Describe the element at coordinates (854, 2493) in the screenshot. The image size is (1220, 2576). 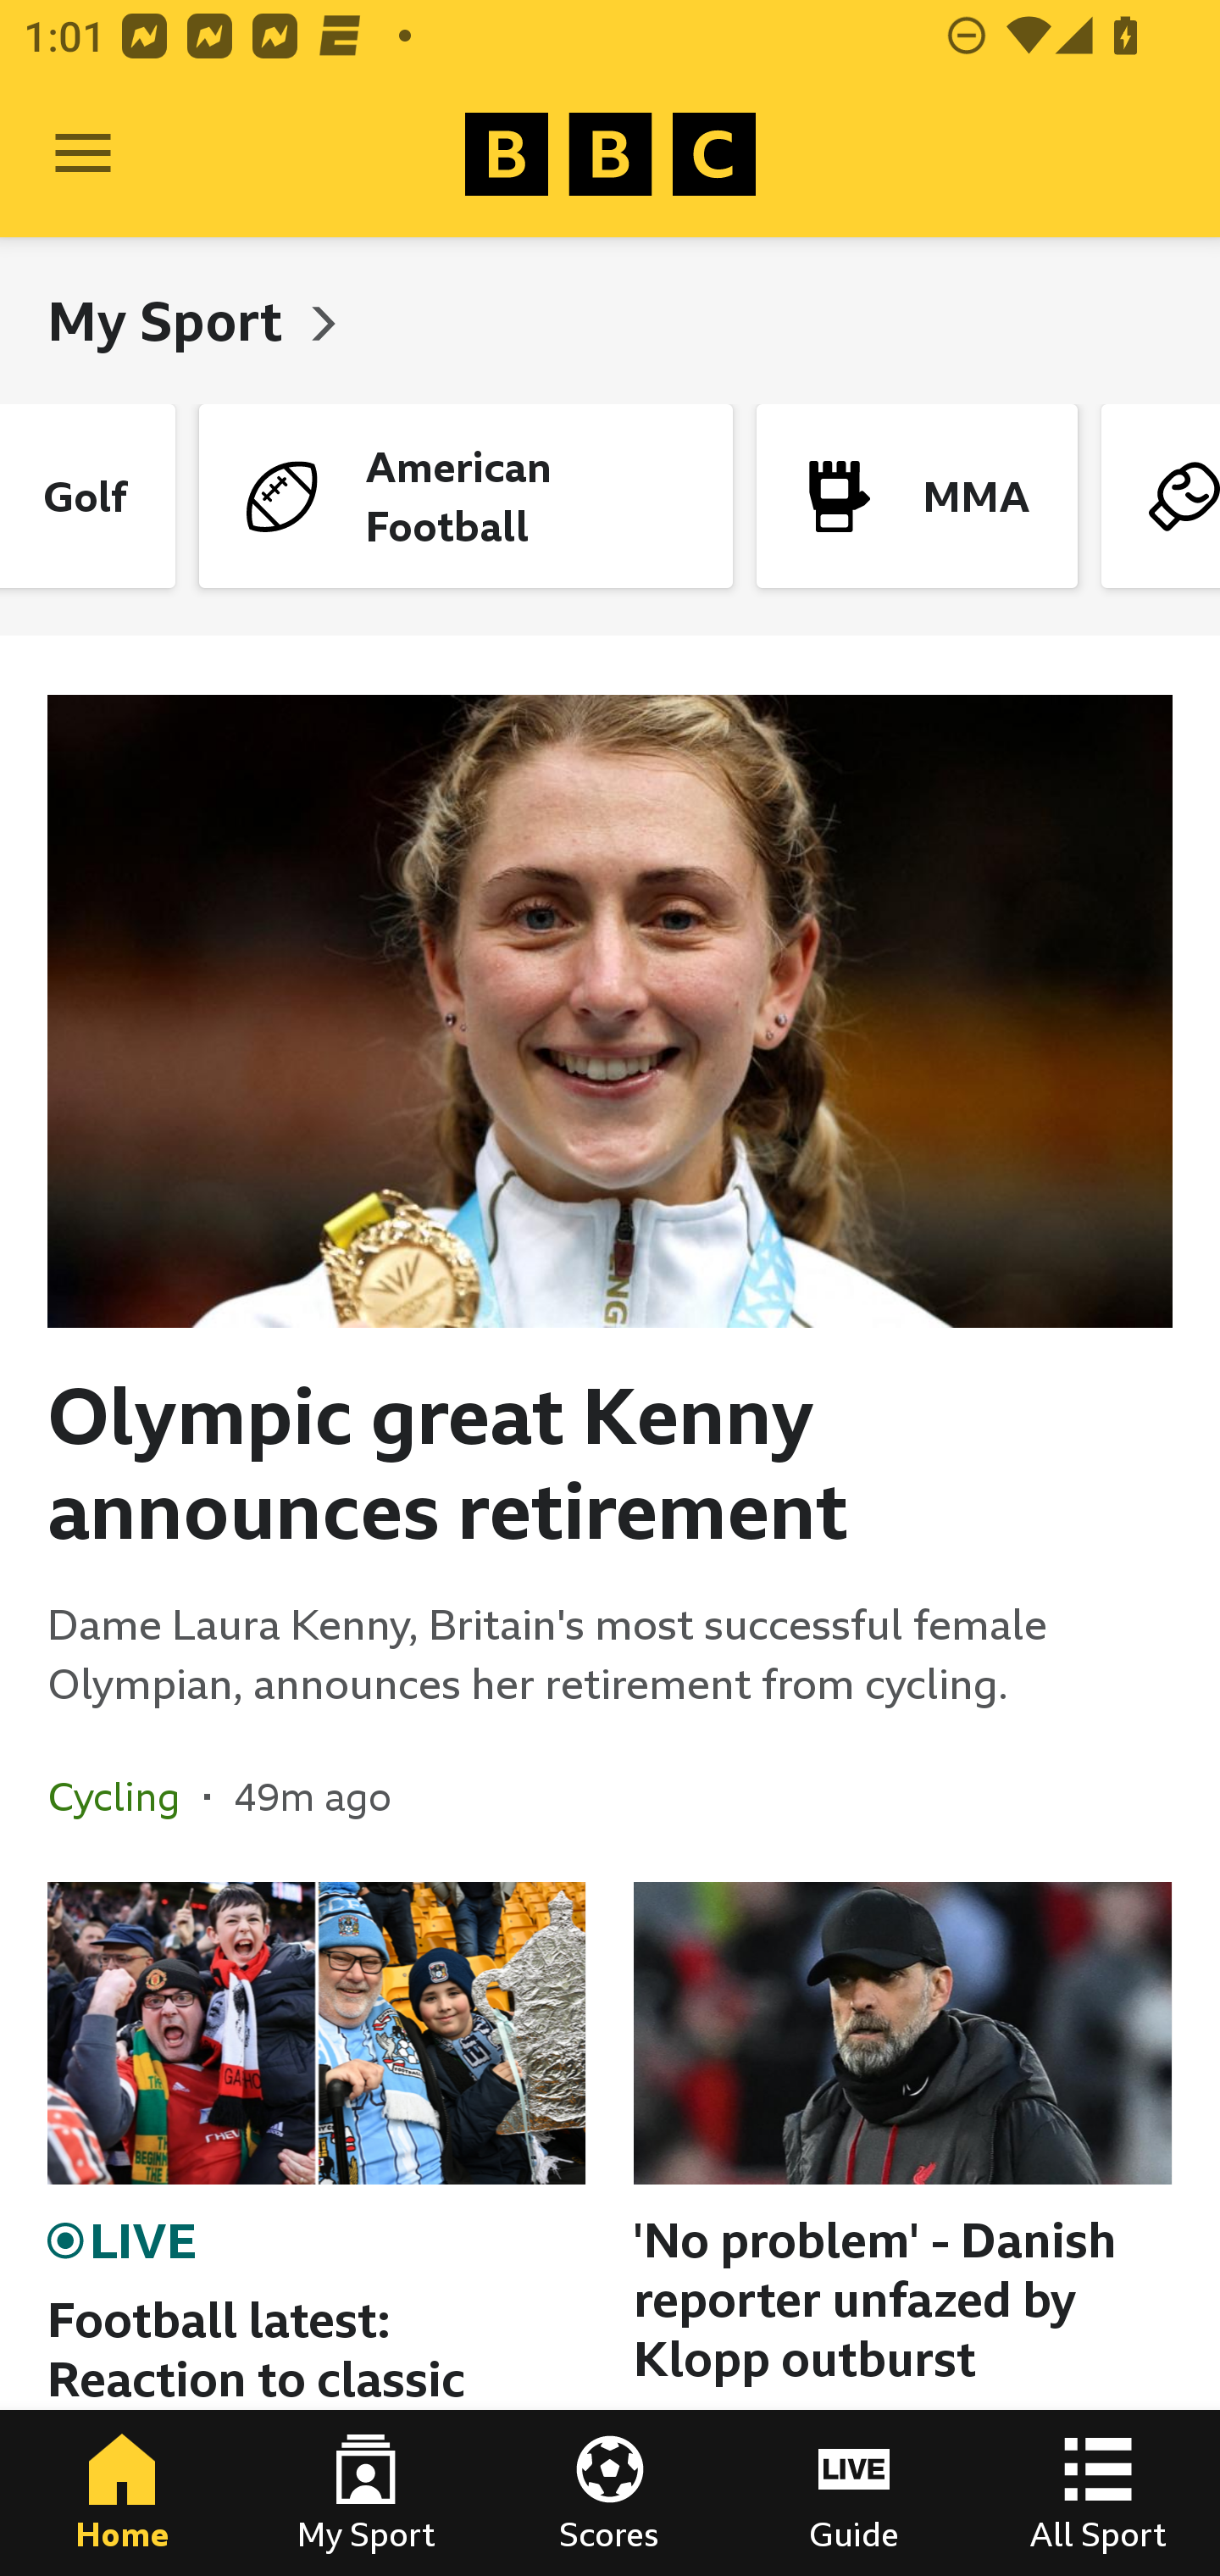
I see `Guide` at that location.